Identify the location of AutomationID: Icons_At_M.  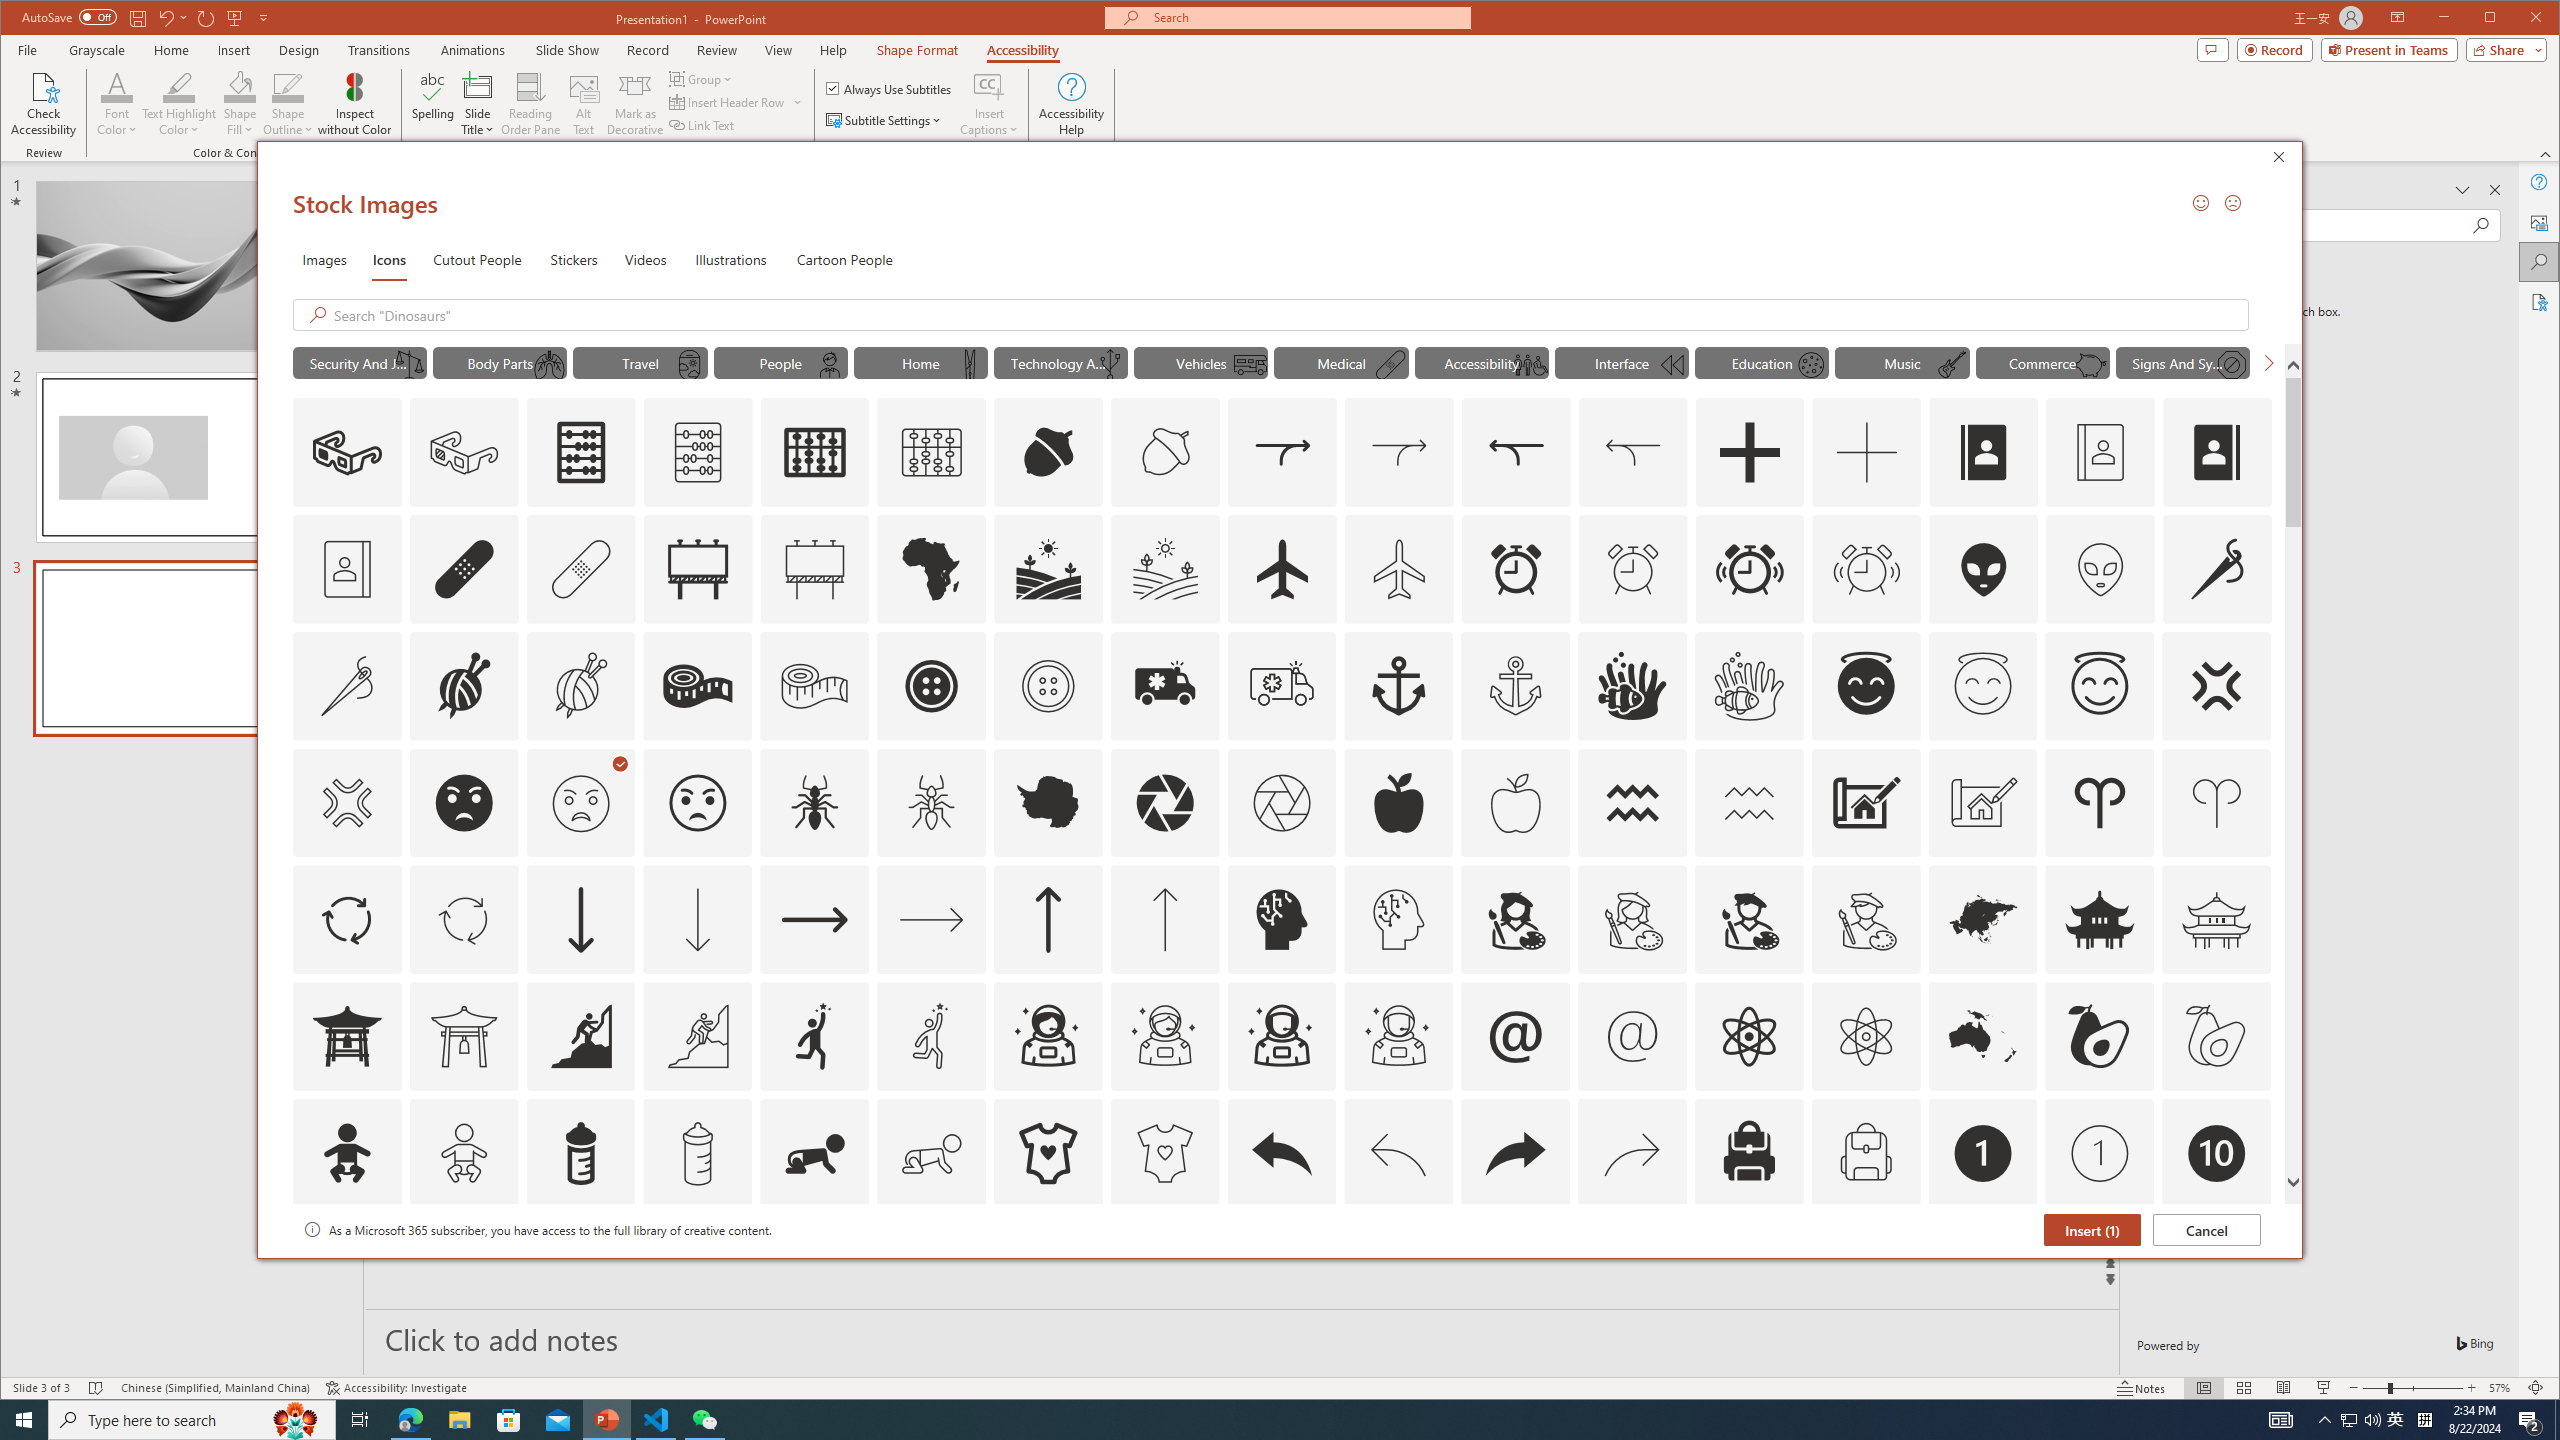
(1633, 1036).